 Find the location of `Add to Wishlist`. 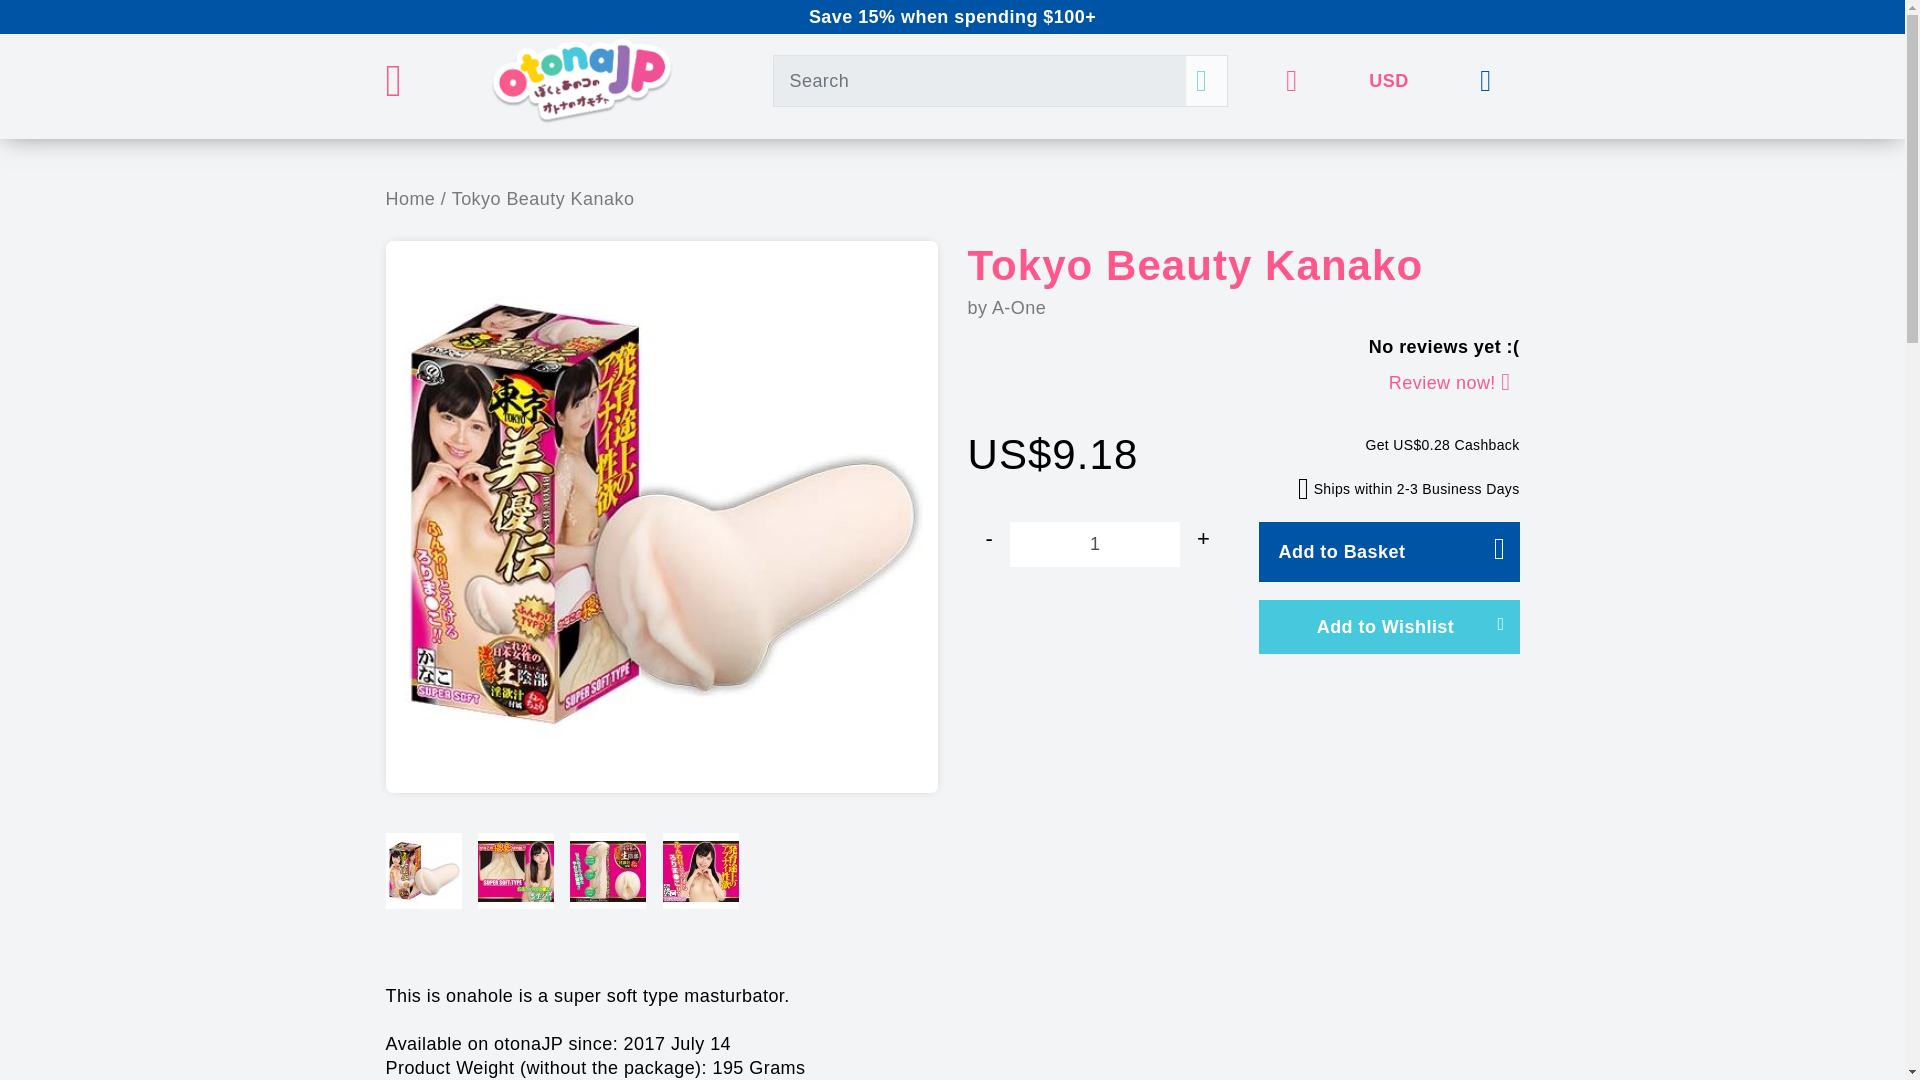

Add to Wishlist is located at coordinates (1388, 627).